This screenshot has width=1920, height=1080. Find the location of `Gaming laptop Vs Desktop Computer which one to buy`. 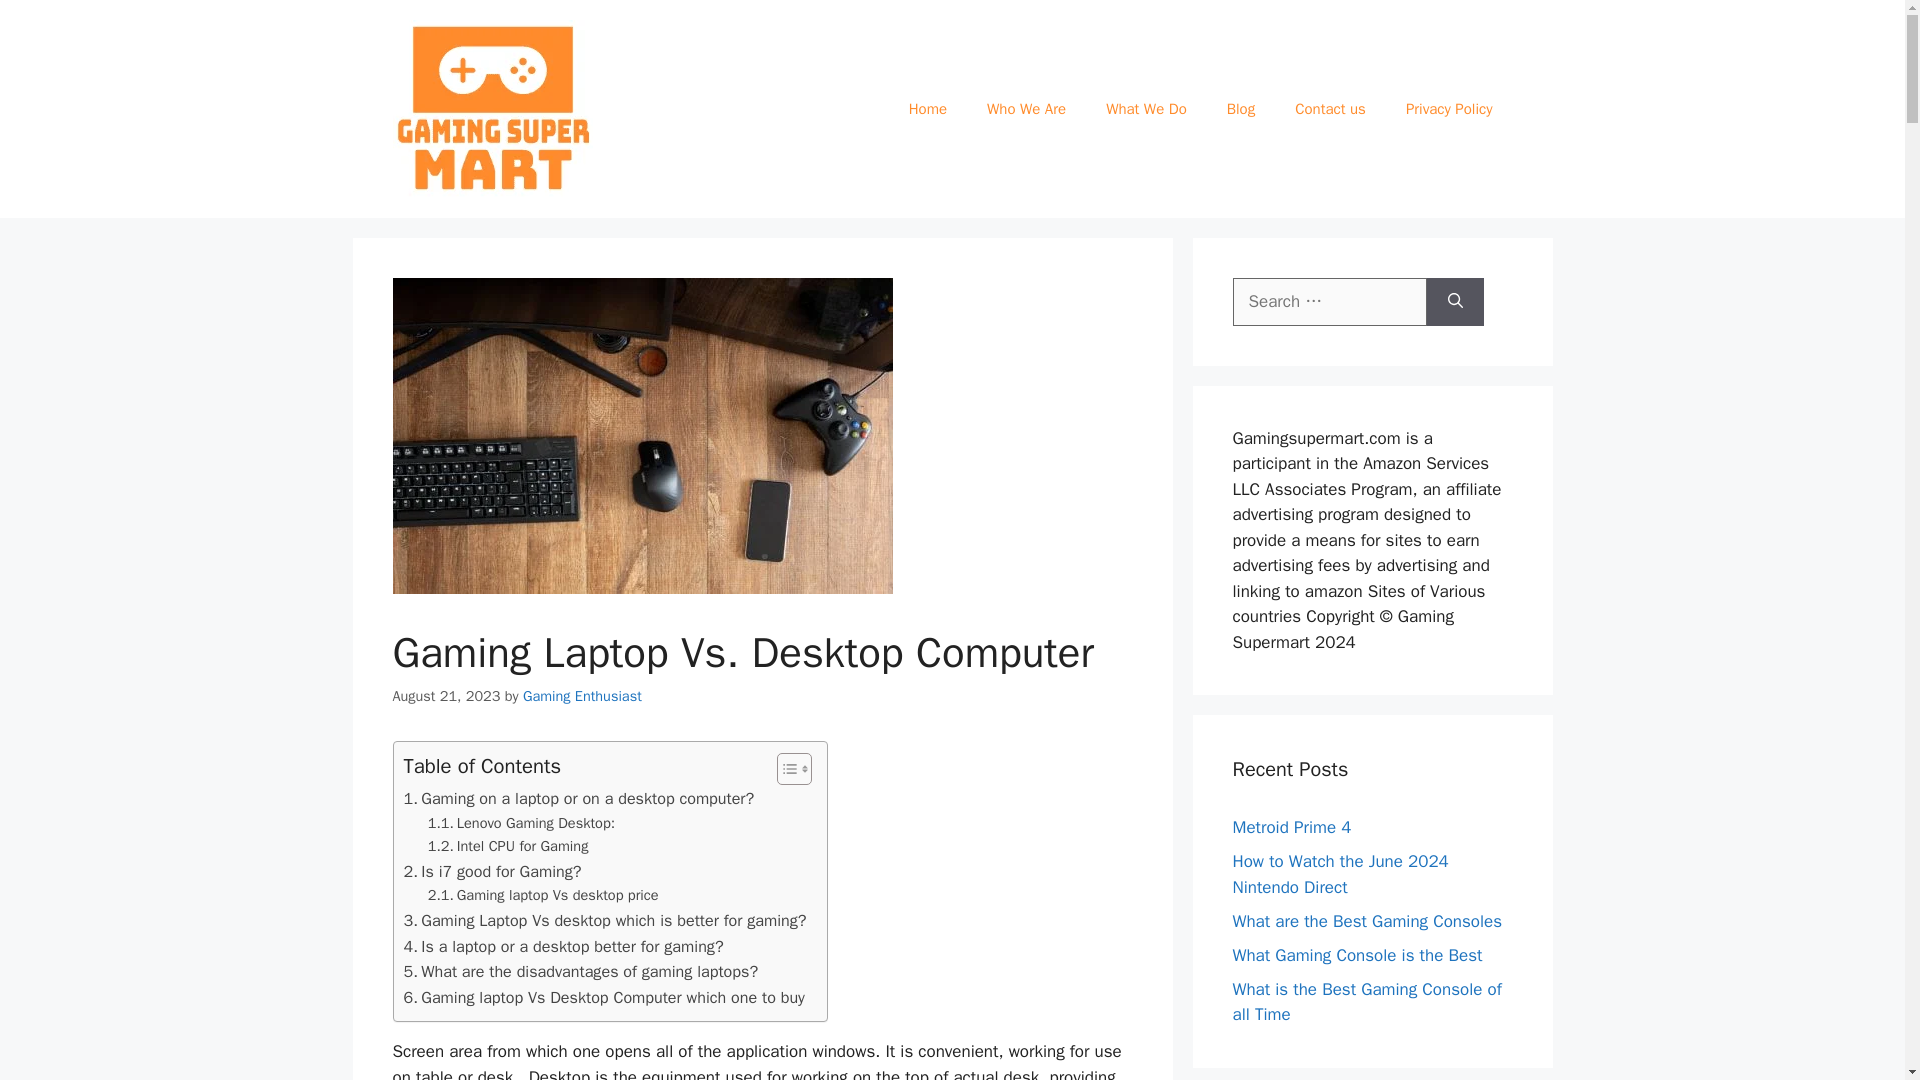

Gaming laptop Vs Desktop Computer which one to buy is located at coordinates (604, 997).